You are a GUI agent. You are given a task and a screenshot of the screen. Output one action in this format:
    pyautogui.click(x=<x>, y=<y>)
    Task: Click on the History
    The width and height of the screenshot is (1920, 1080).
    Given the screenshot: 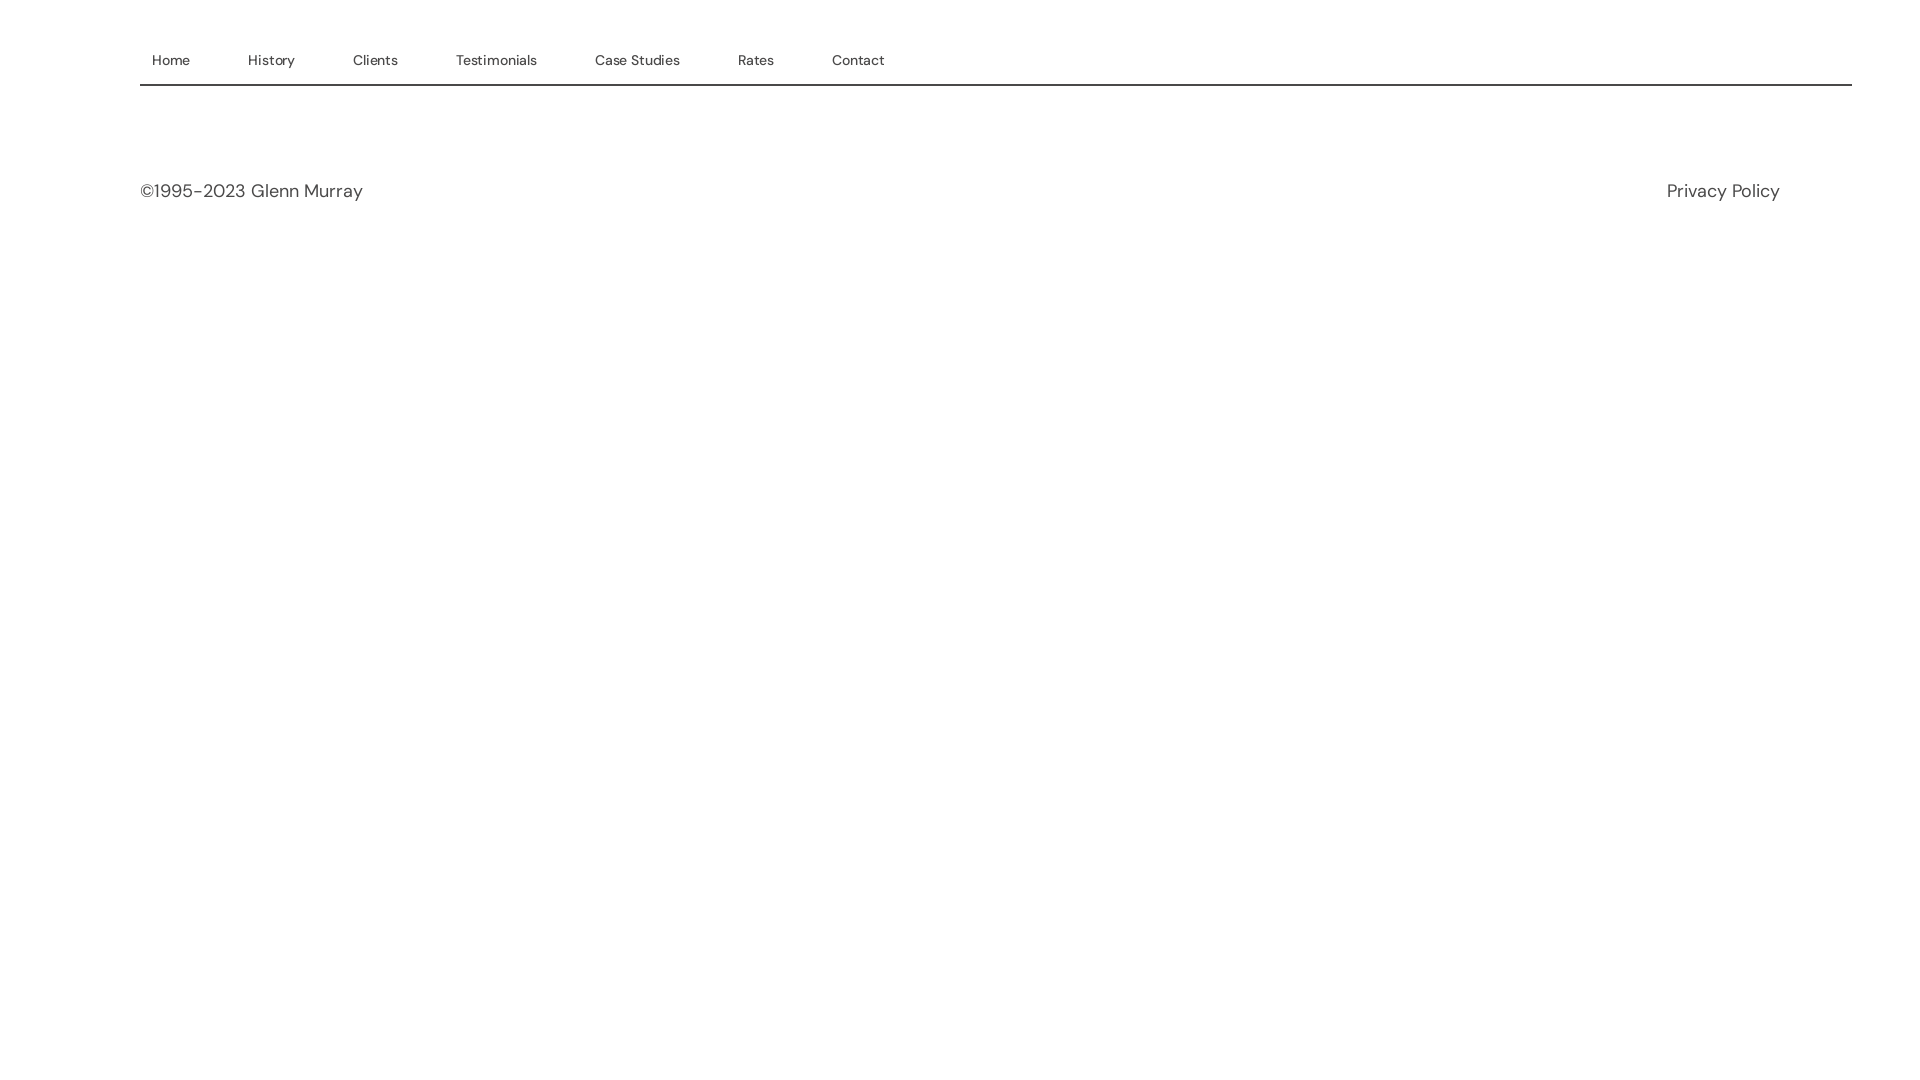 What is the action you would take?
    pyautogui.click(x=272, y=60)
    